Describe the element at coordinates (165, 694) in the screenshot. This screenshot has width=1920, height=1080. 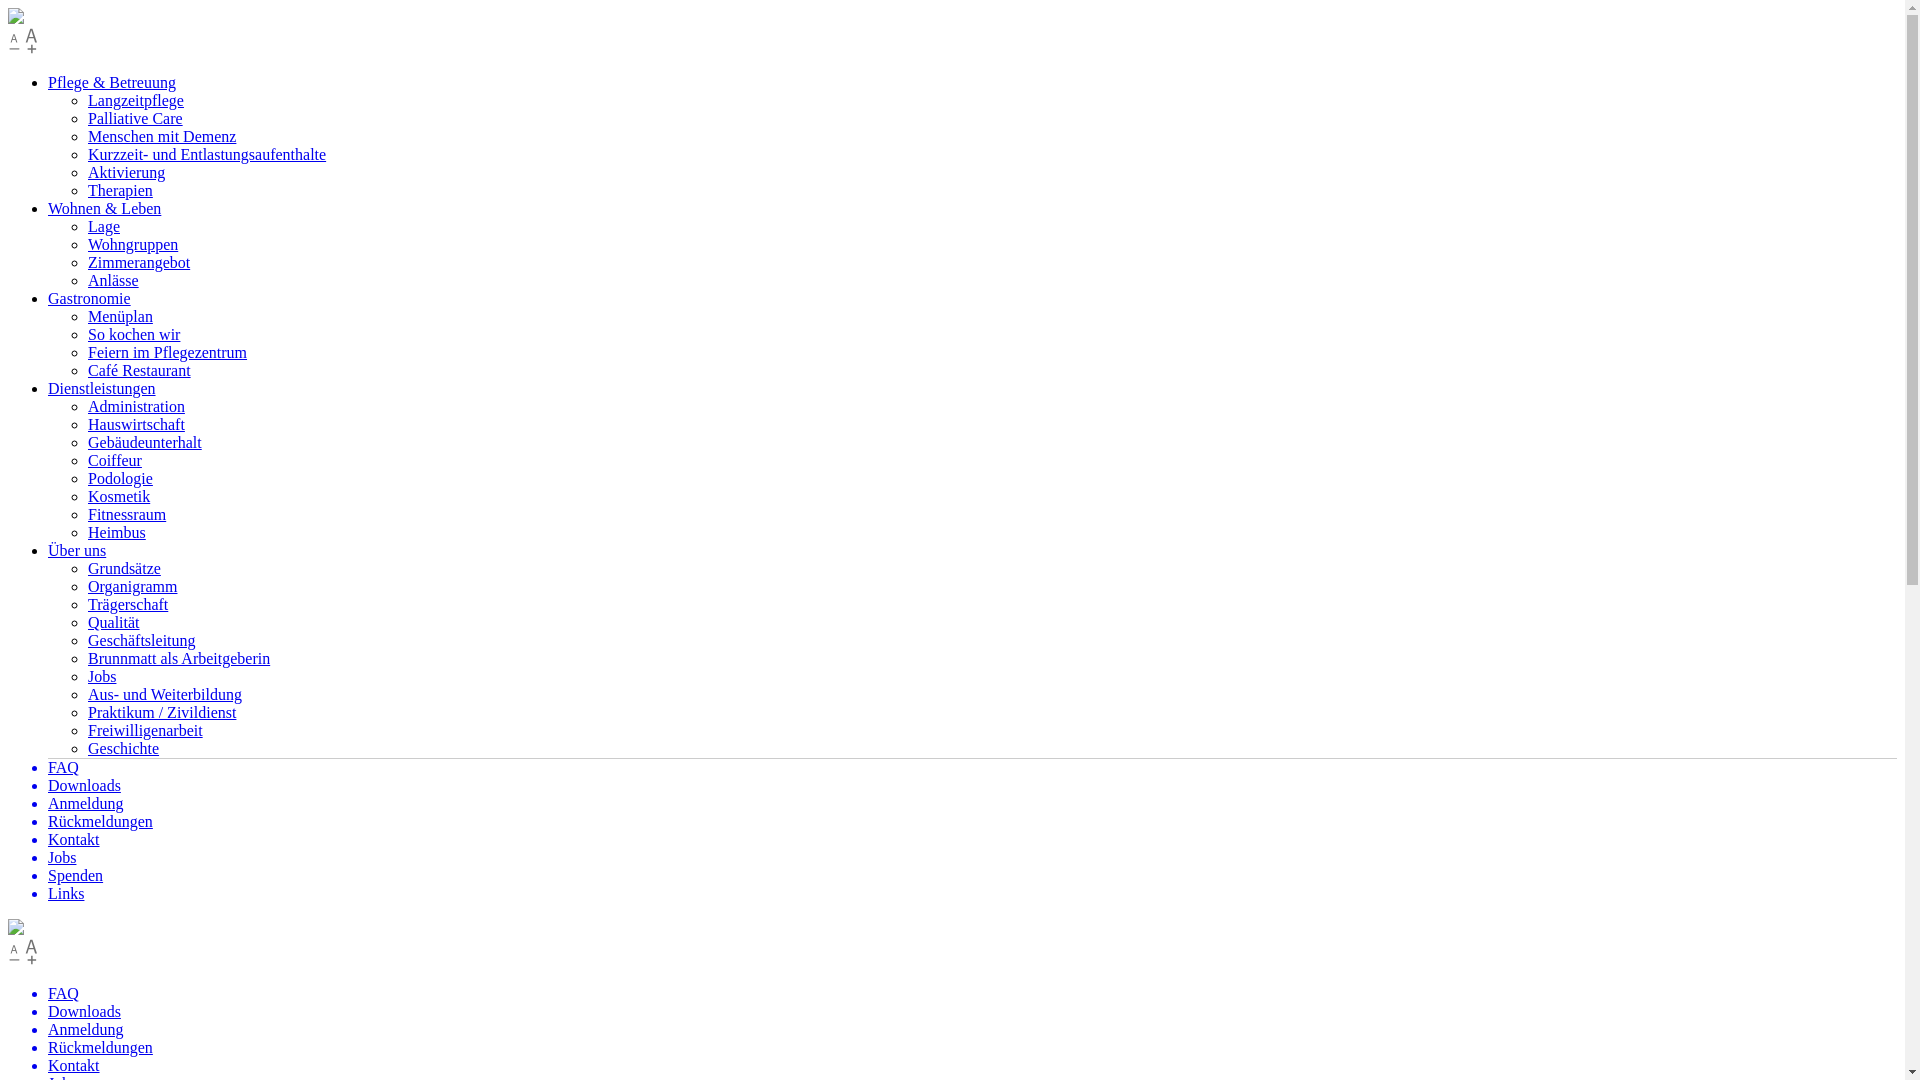
I see `Aus- und Weiterbildung` at that location.